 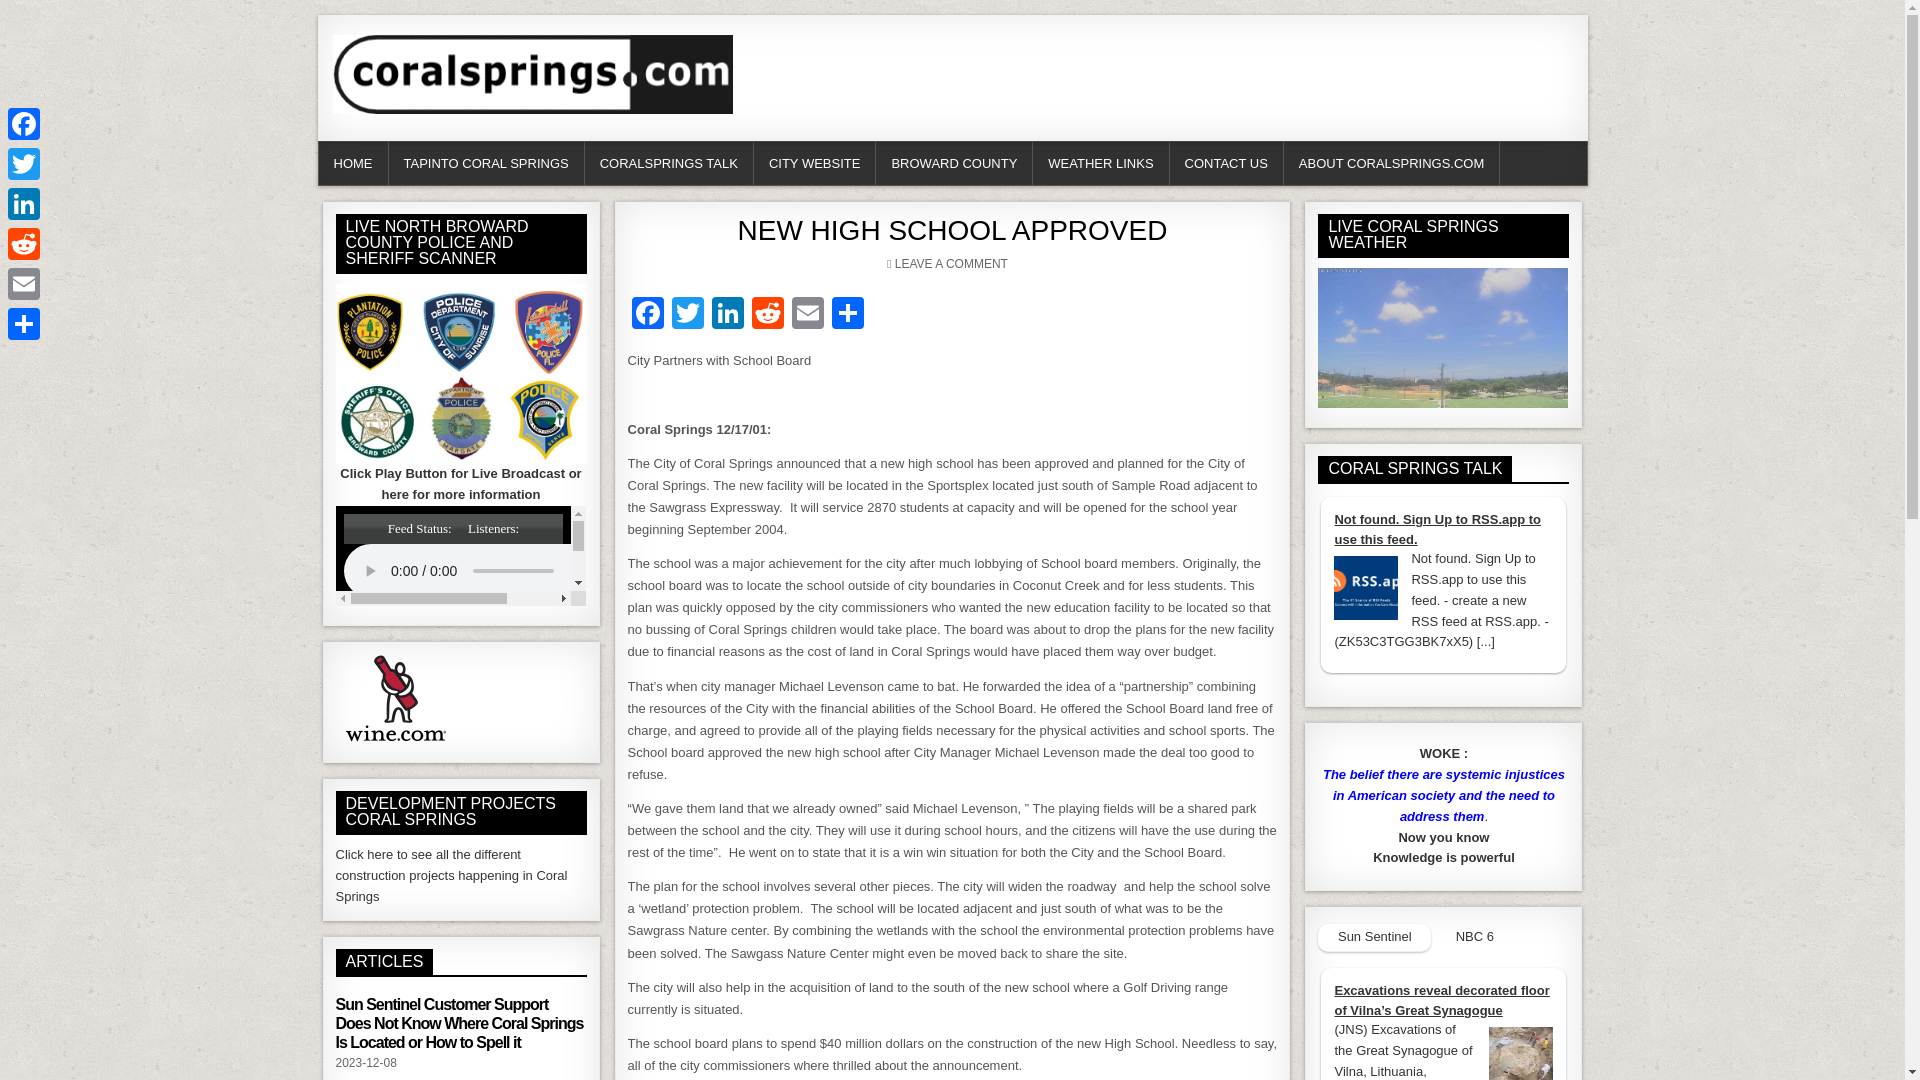 What do you see at coordinates (807, 315) in the screenshot?
I see `Email` at bounding box center [807, 315].